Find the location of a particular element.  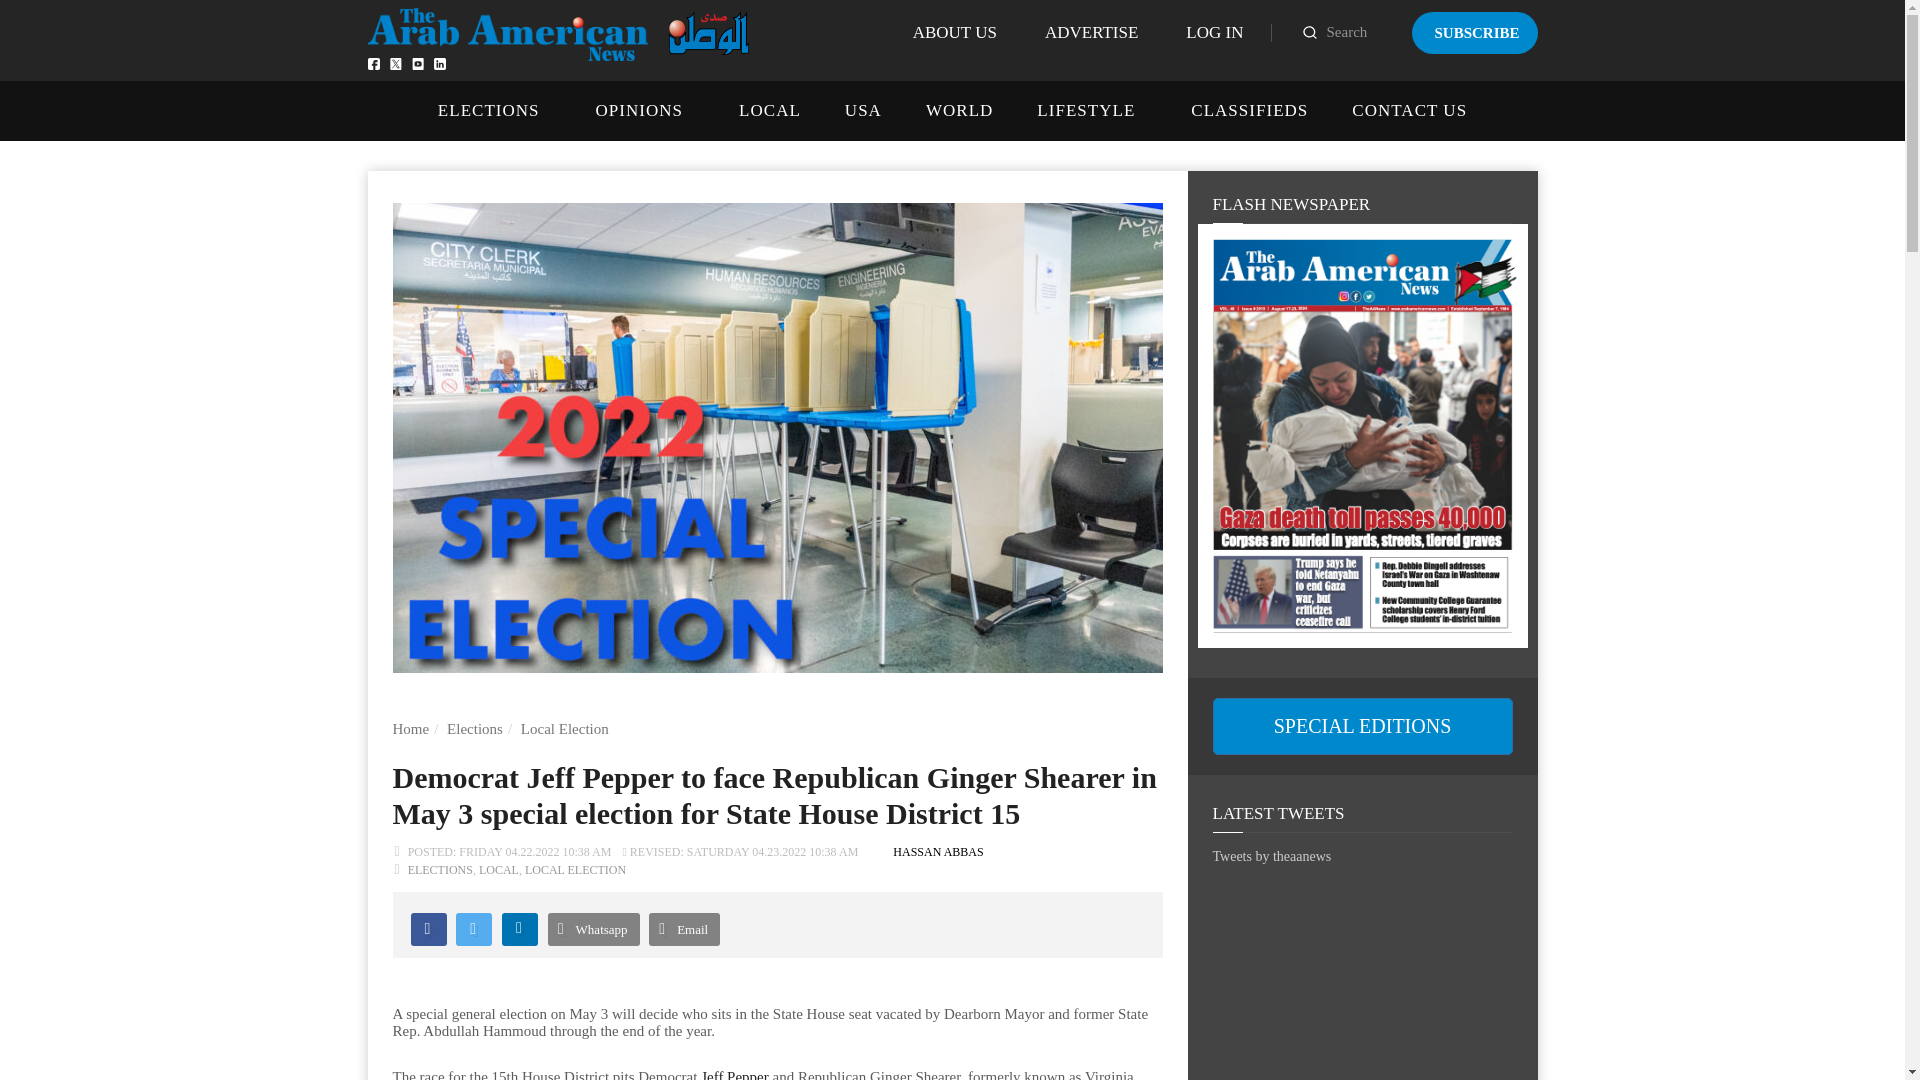

Home is located at coordinates (410, 728).